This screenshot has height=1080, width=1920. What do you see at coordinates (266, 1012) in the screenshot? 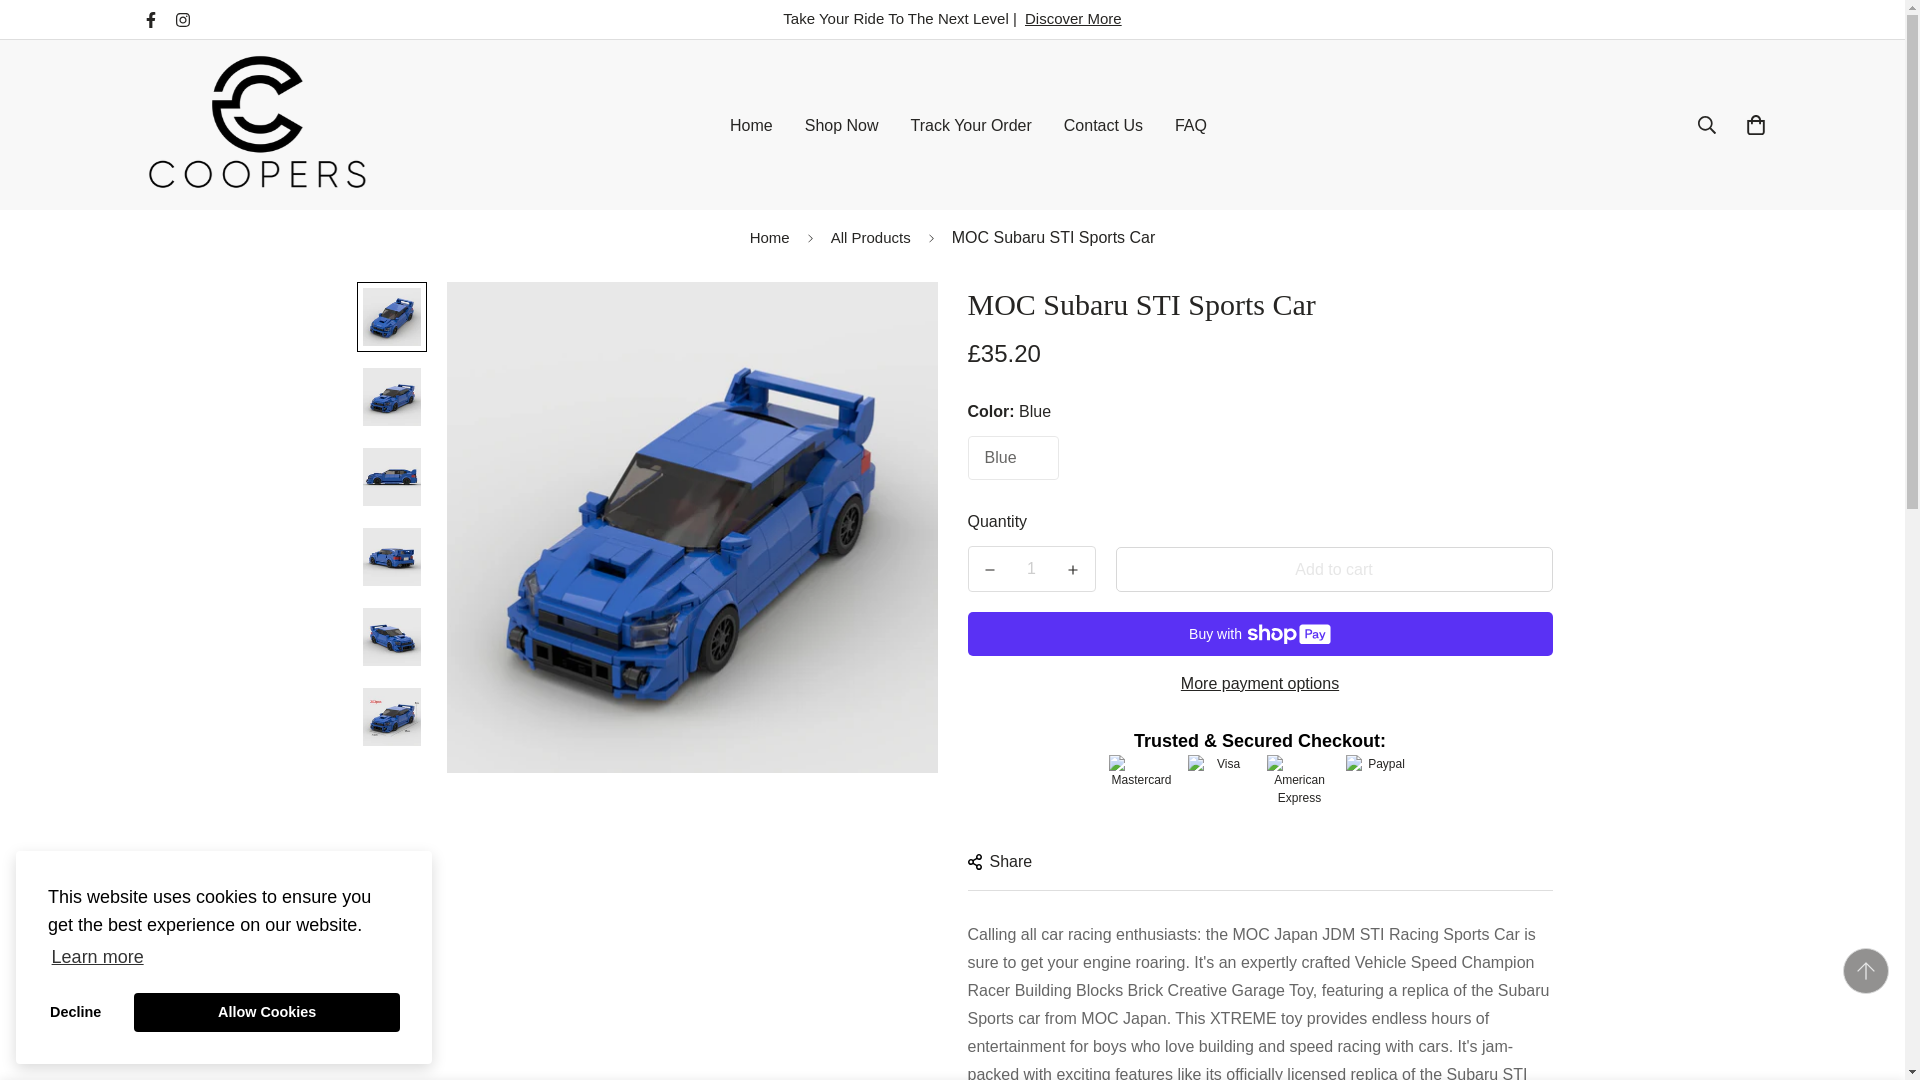
I see `Allow Cookies` at bounding box center [266, 1012].